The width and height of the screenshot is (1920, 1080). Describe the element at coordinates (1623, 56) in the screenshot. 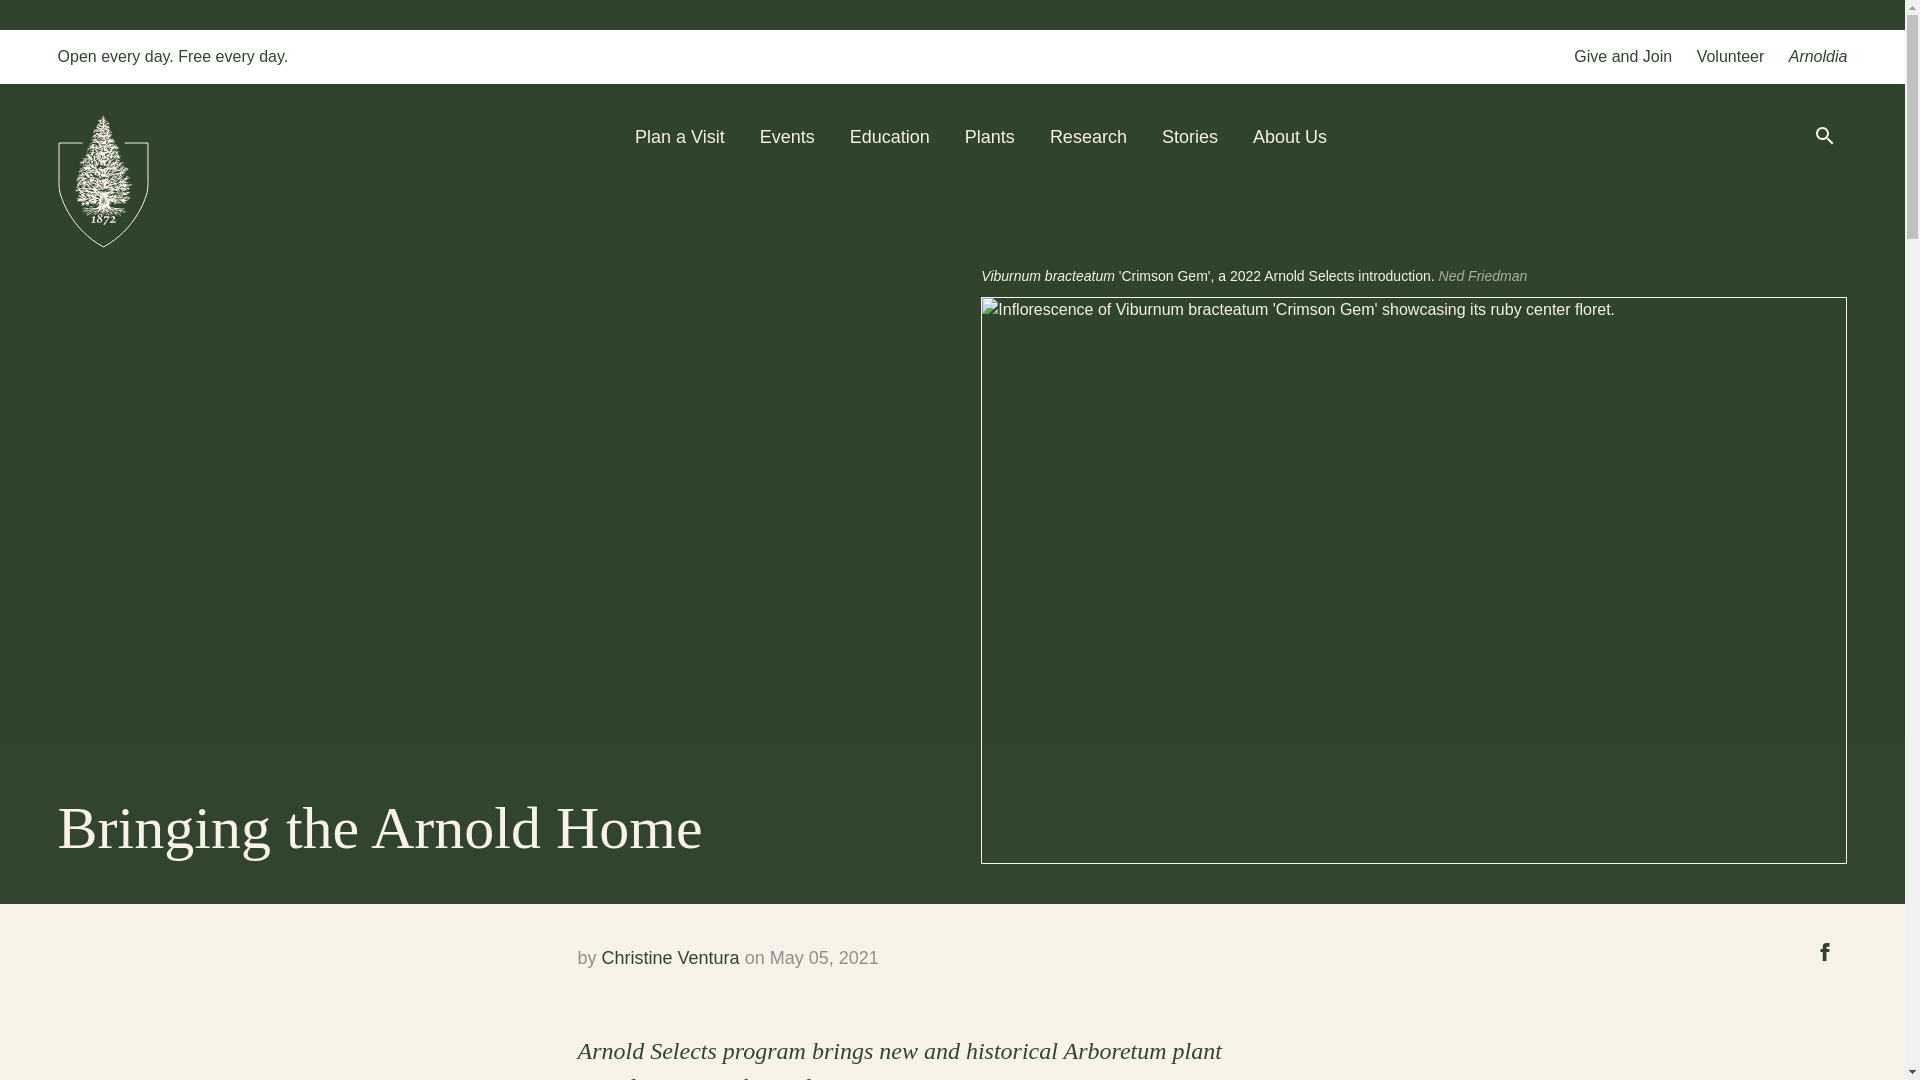

I see `Give and Join` at that location.